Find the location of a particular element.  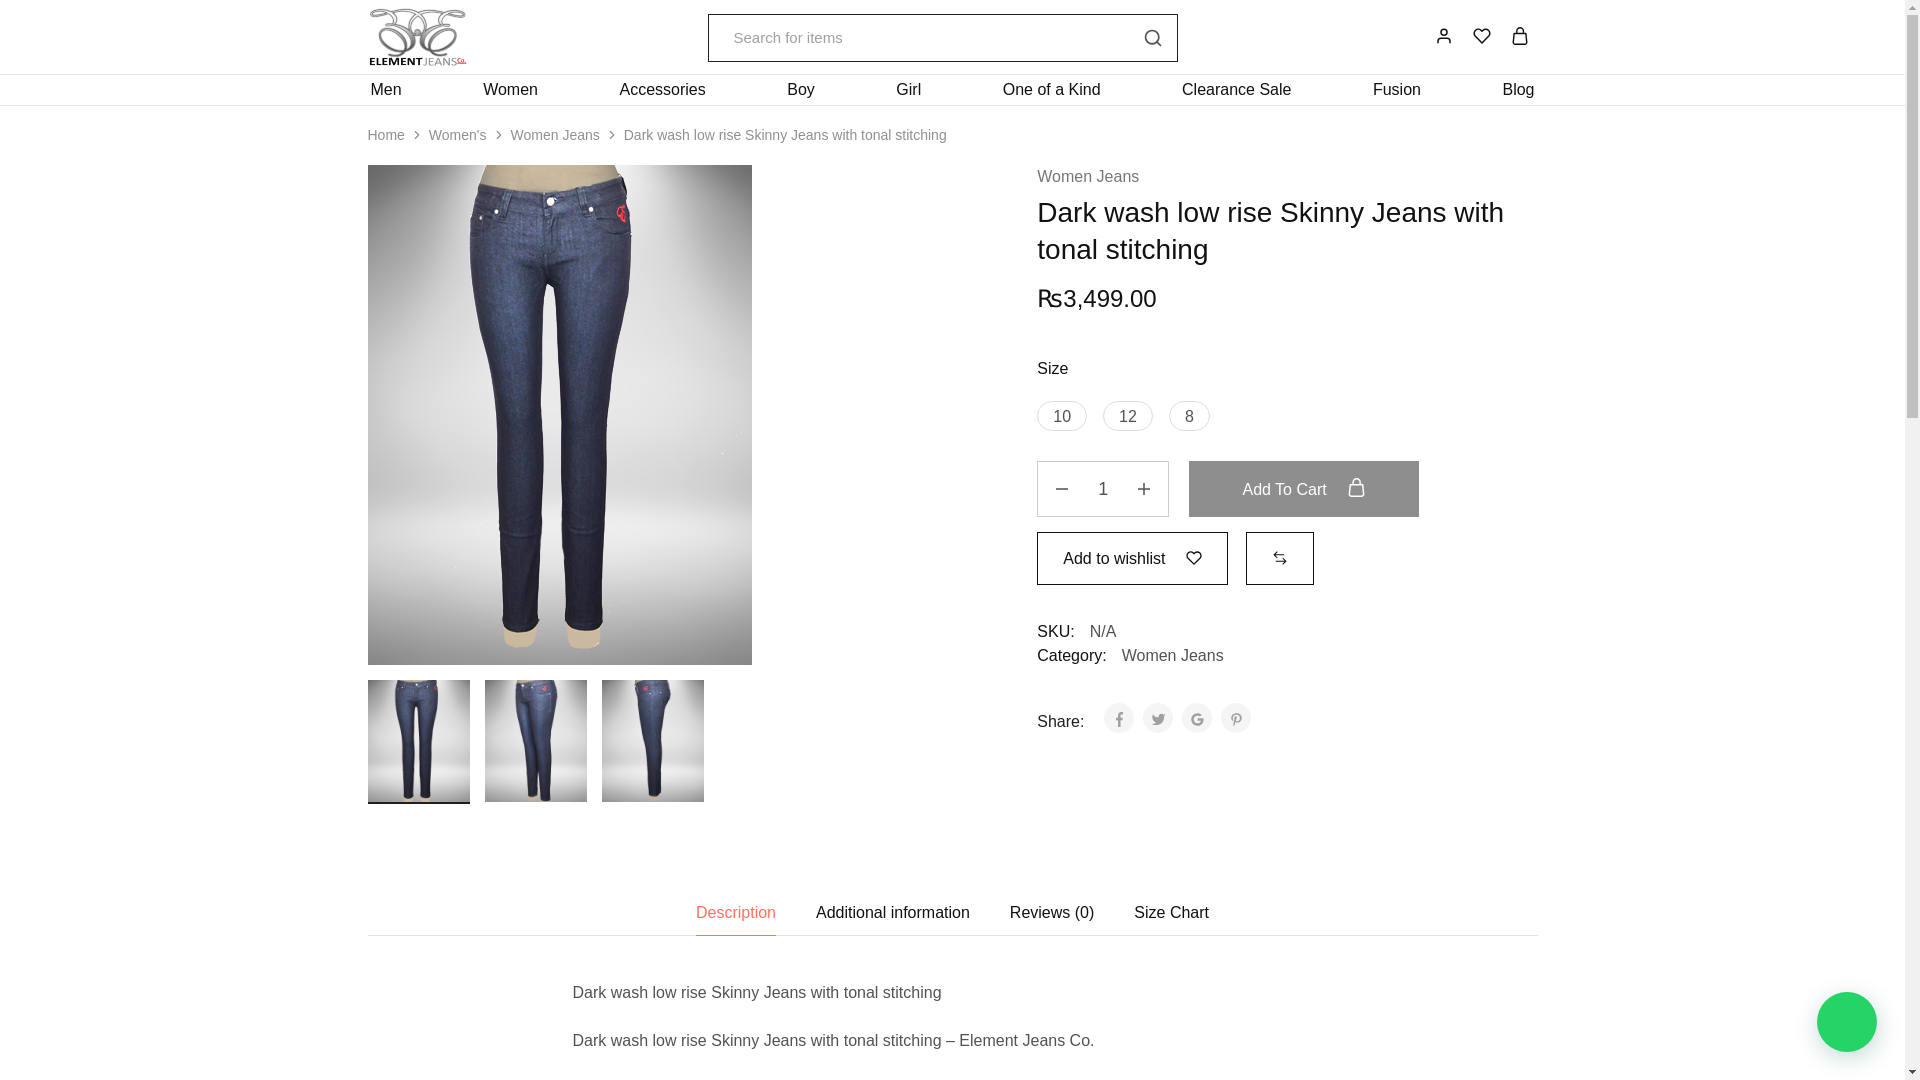

Girl is located at coordinates (908, 90).